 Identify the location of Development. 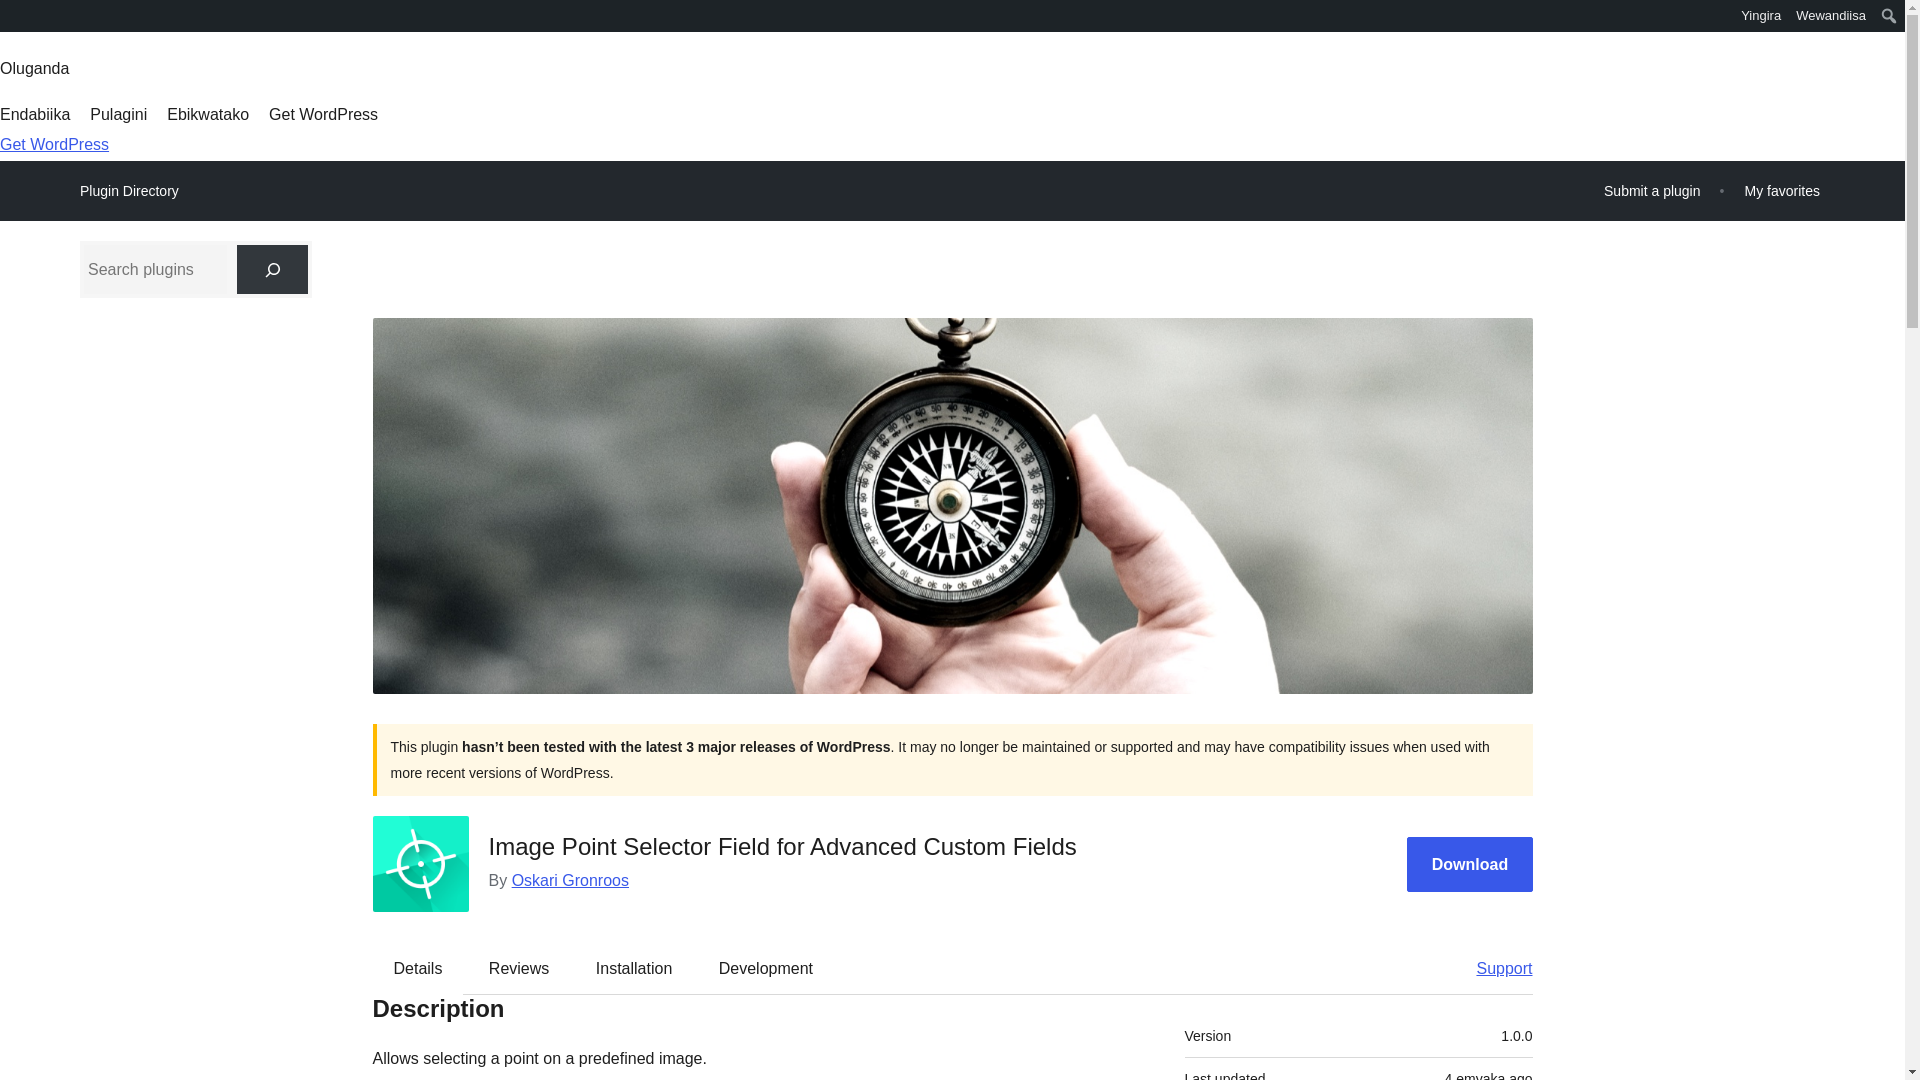
(766, 967).